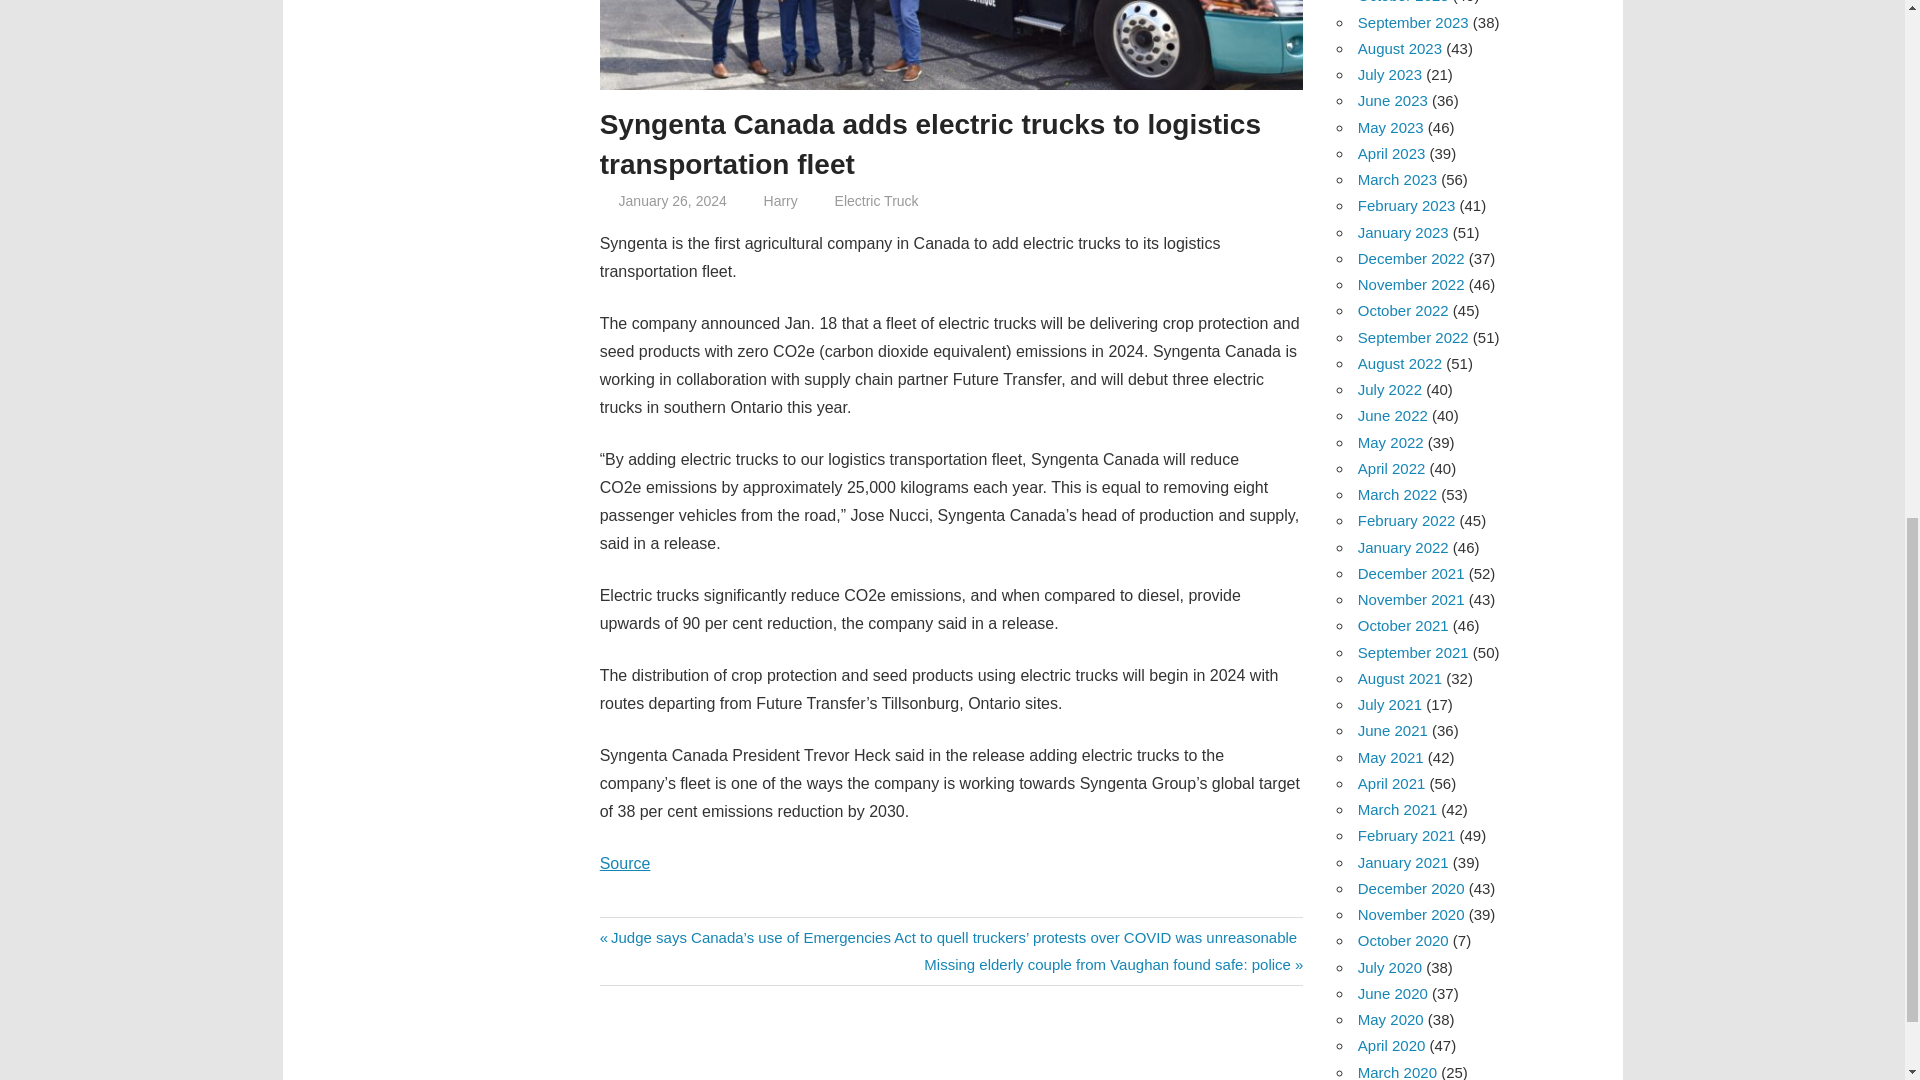  Describe the element at coordinates (1412, 22) in the screenshot. I see `September 2023` at that location.